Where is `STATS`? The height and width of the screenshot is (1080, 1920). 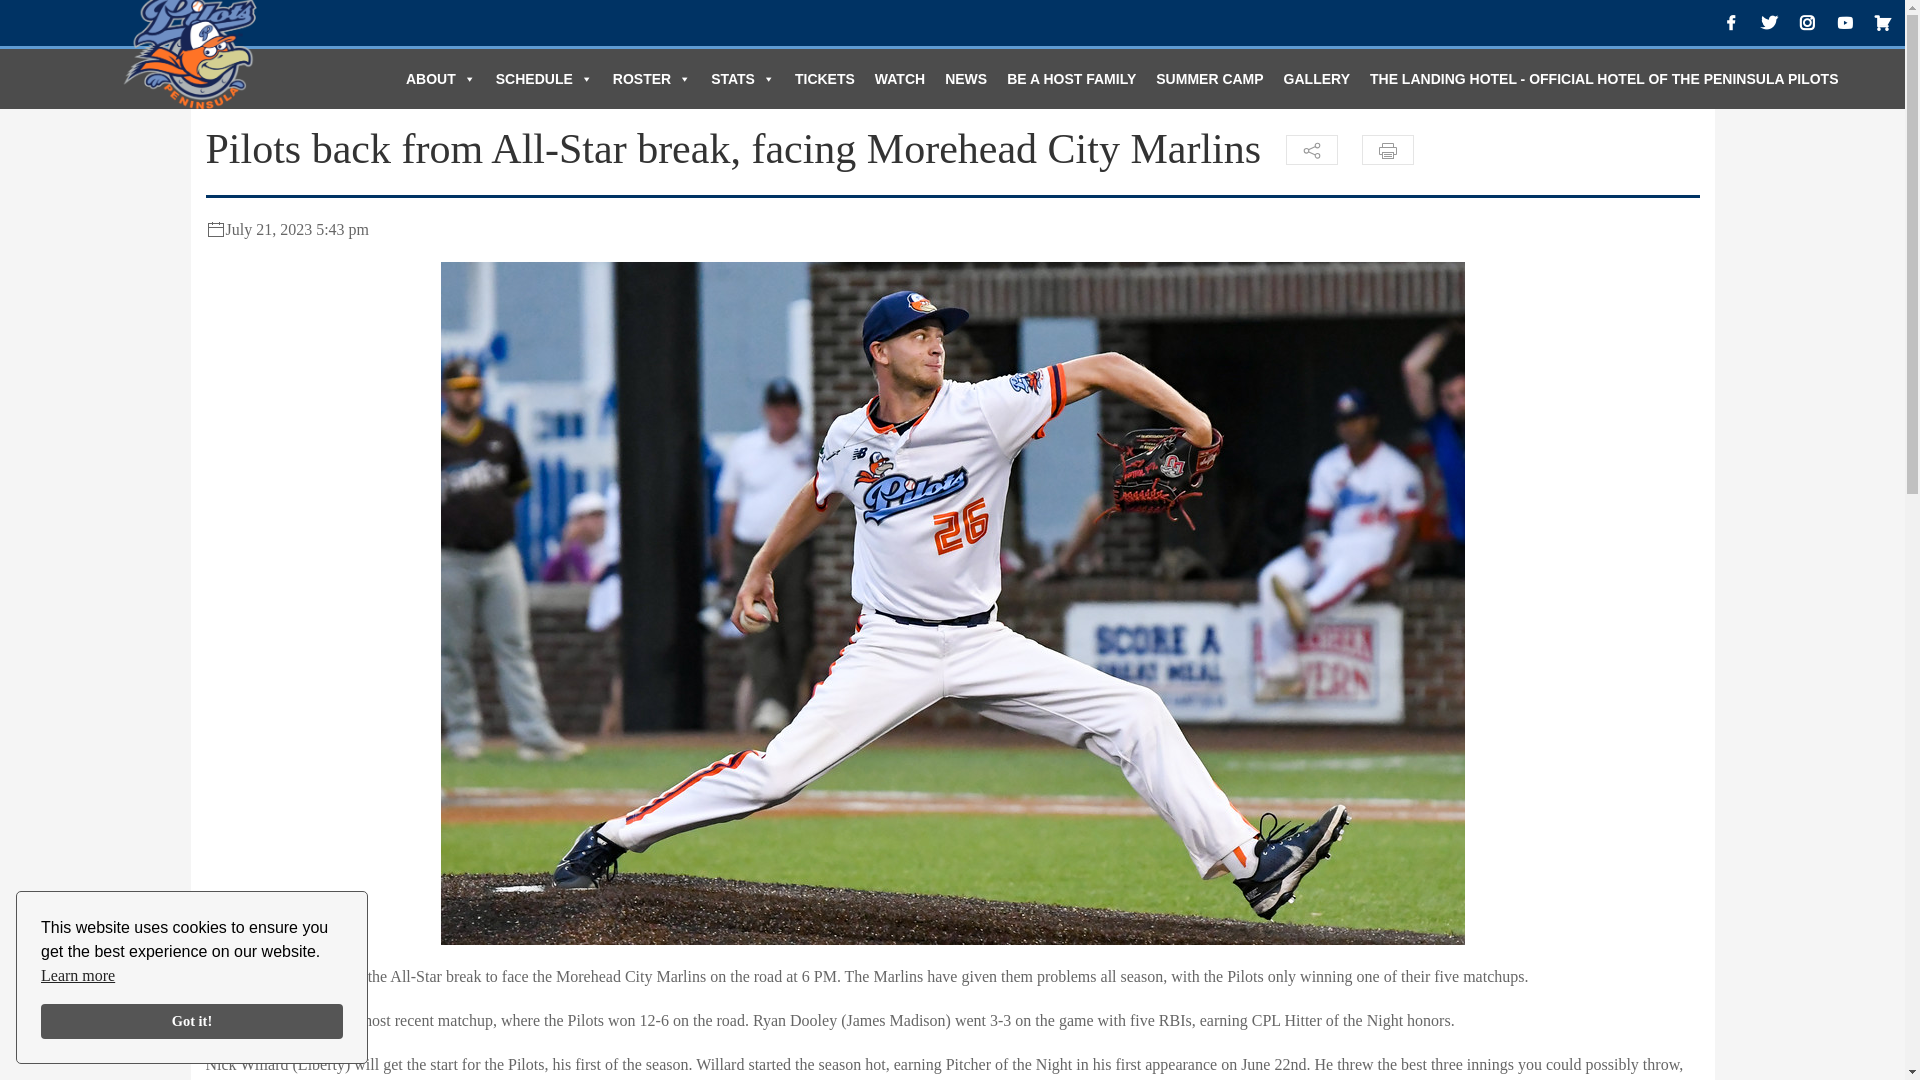 STATS is located at coordinates (742, 79).